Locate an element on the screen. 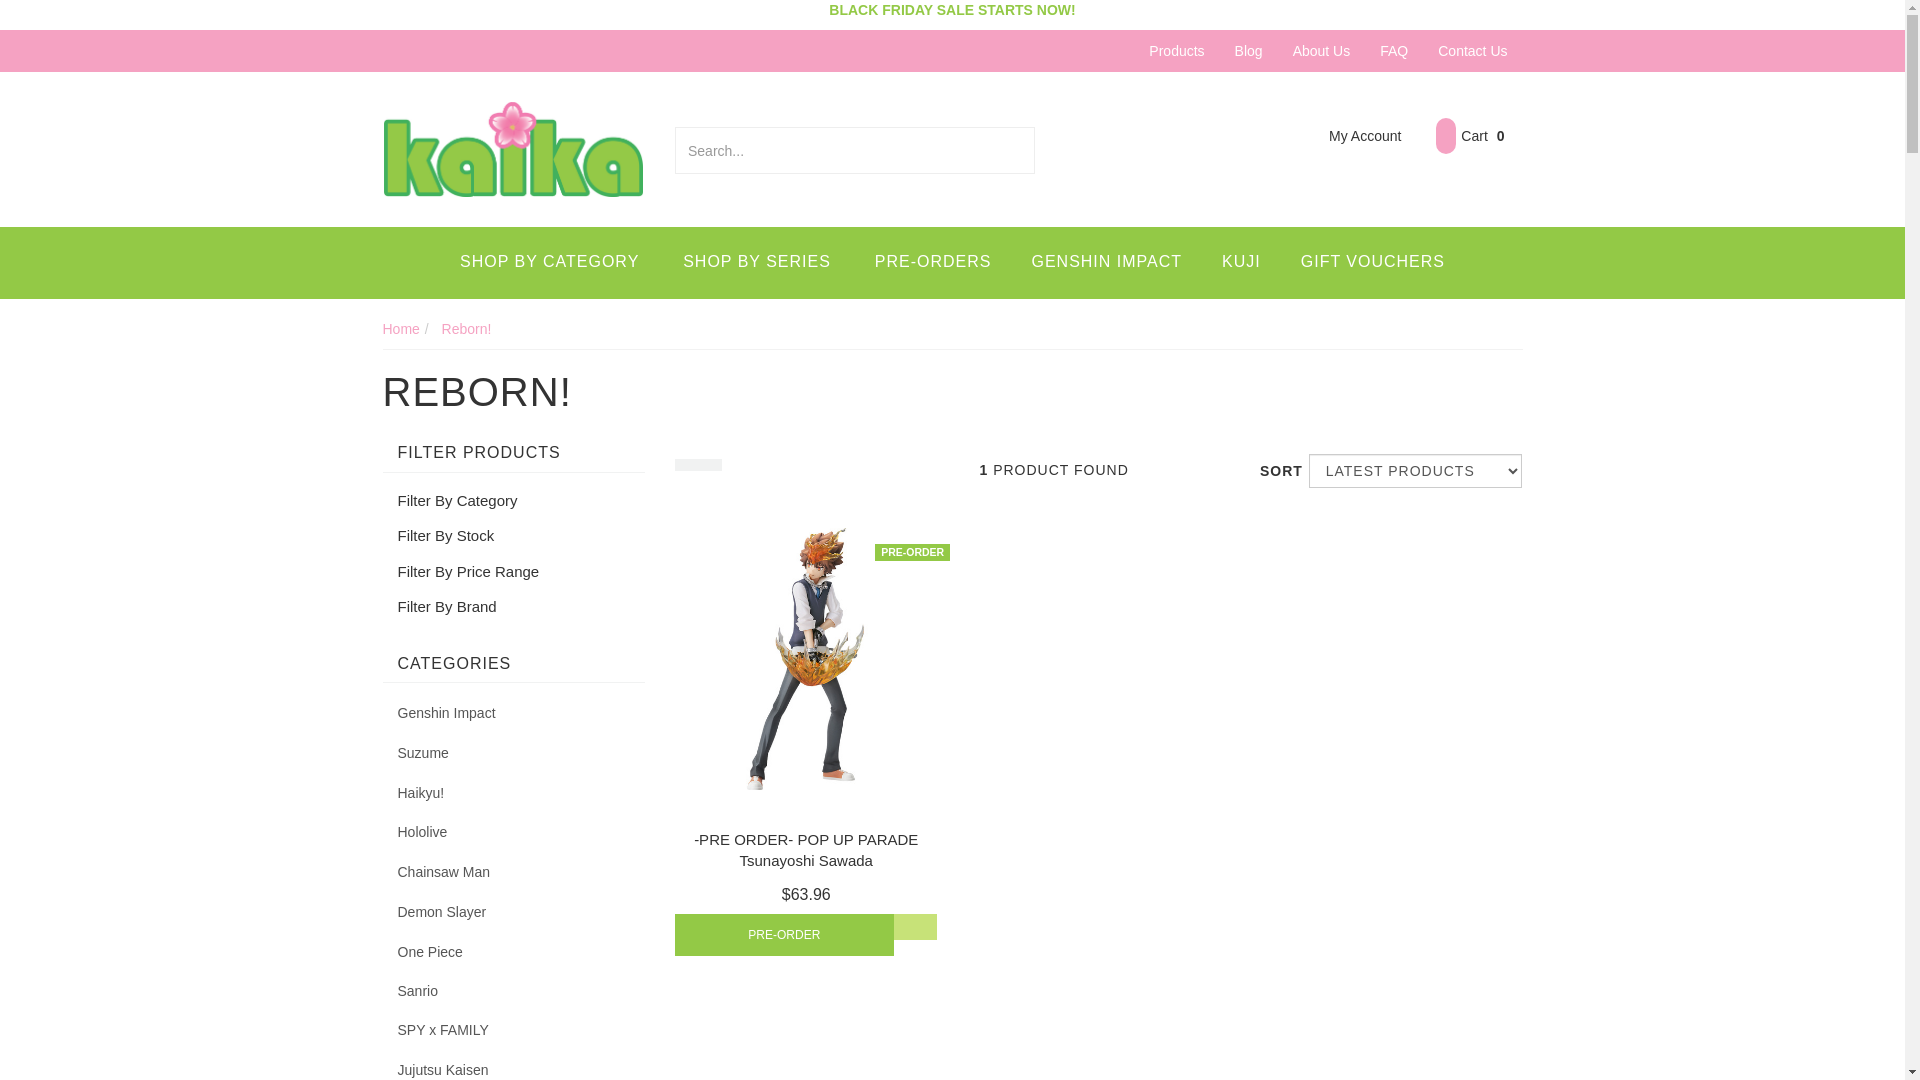  About Us is located at coordinates (1322, 51).